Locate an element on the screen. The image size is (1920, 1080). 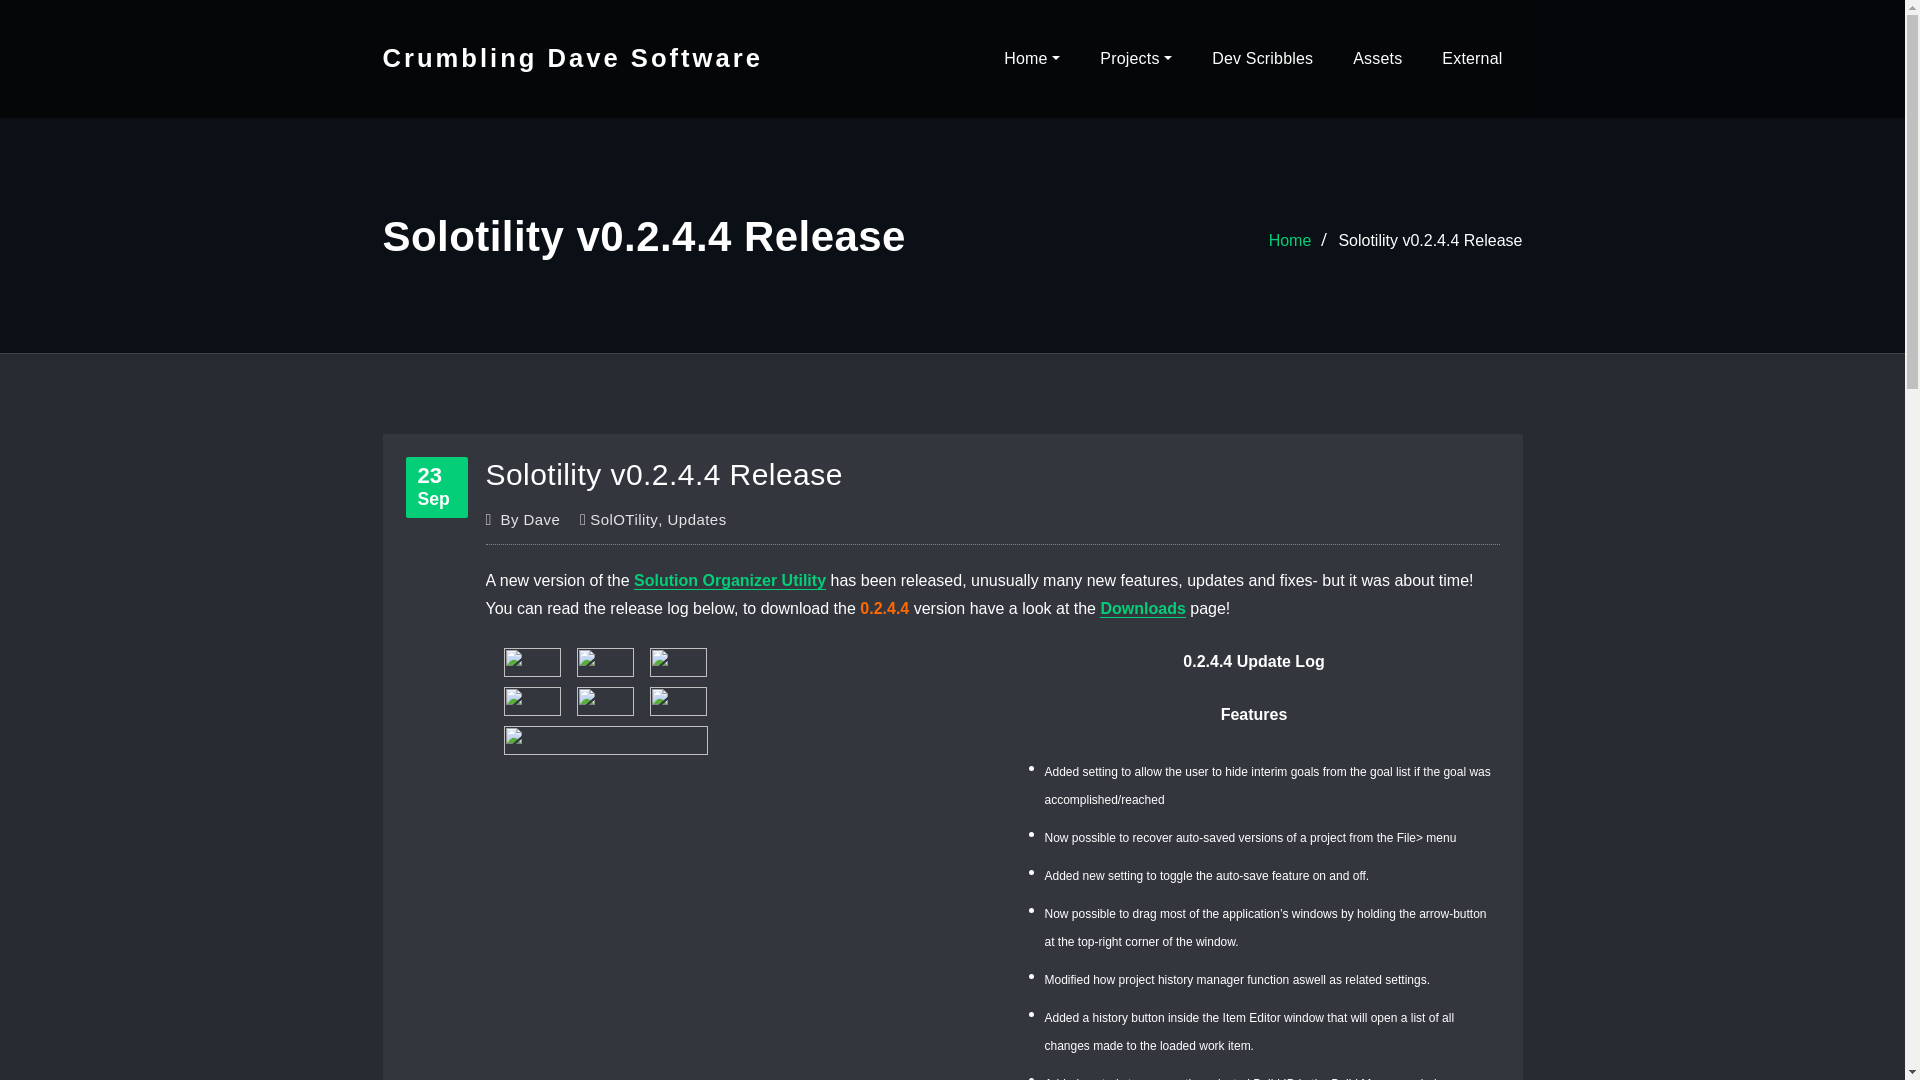
Crumbling Dave Software is located at coordinates (572, 58).